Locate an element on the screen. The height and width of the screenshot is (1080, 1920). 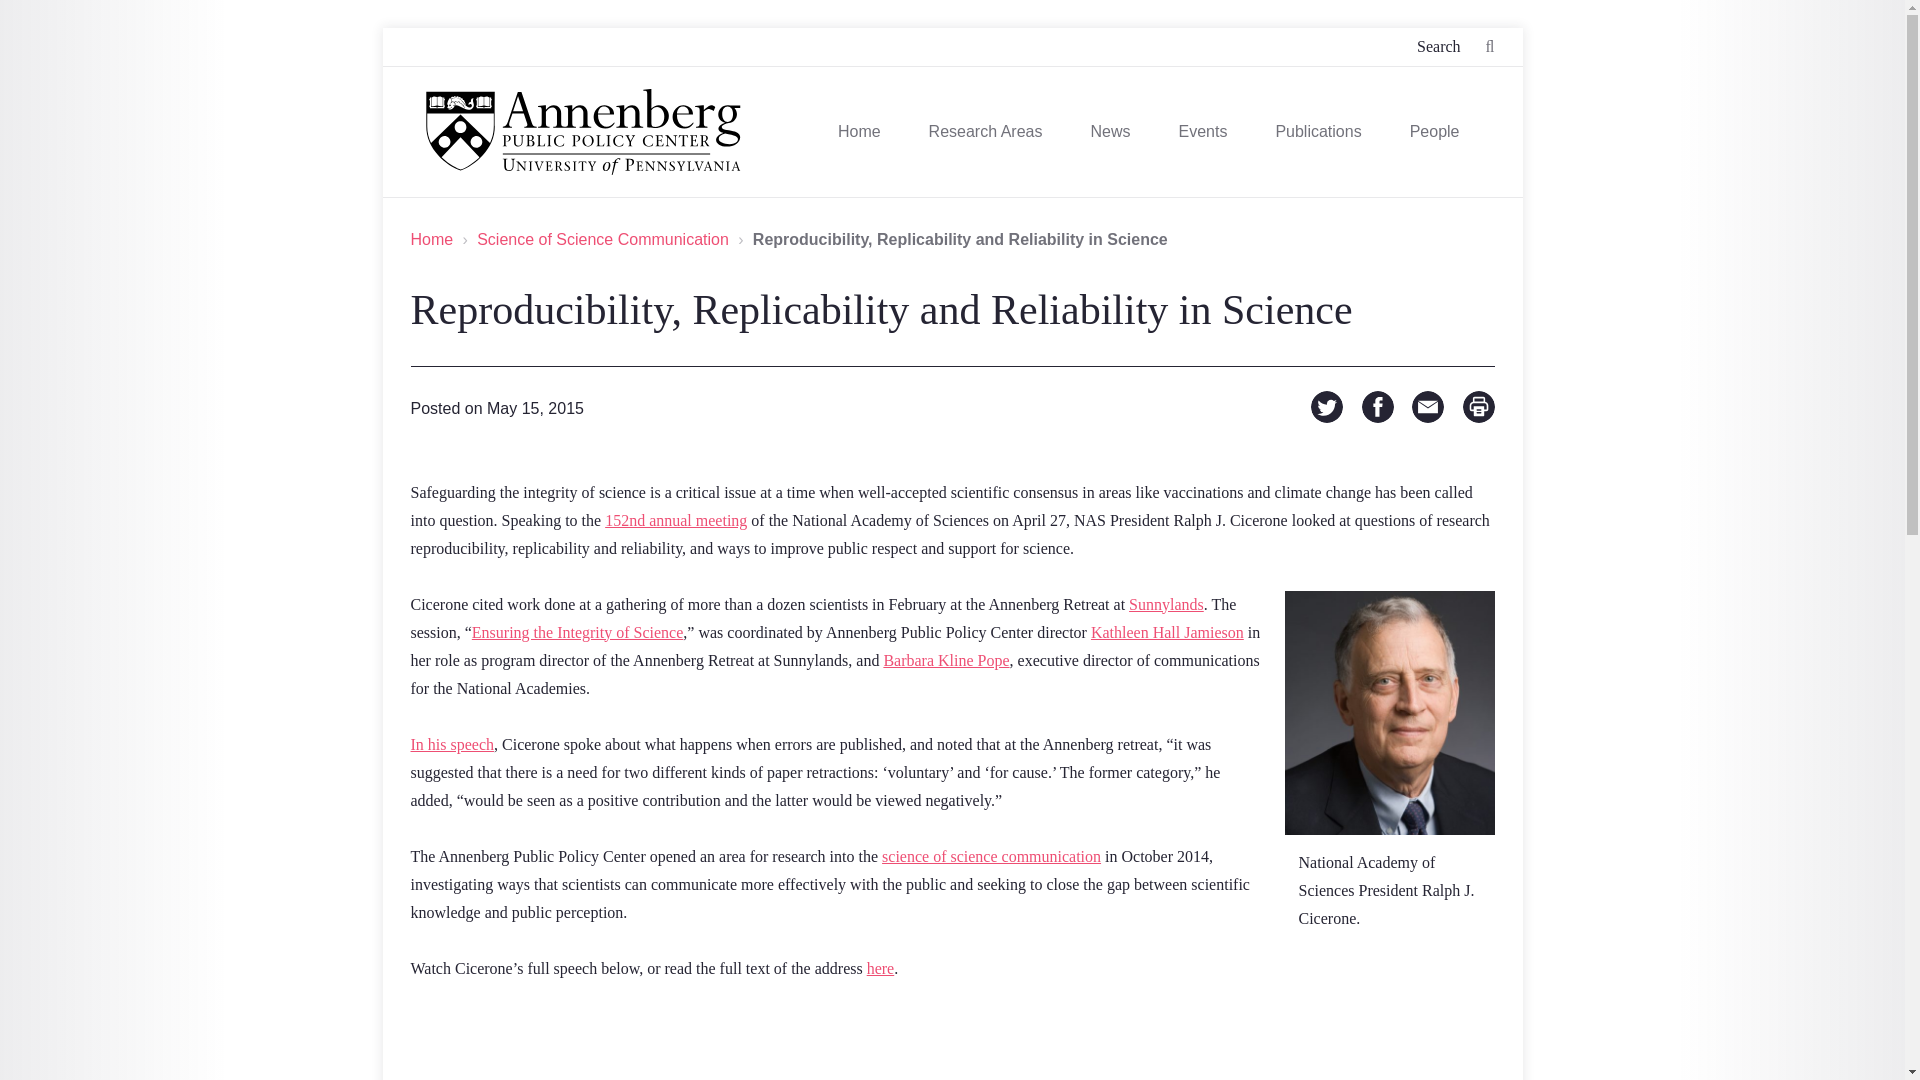
Publications is located at coordinates (1318, 132).